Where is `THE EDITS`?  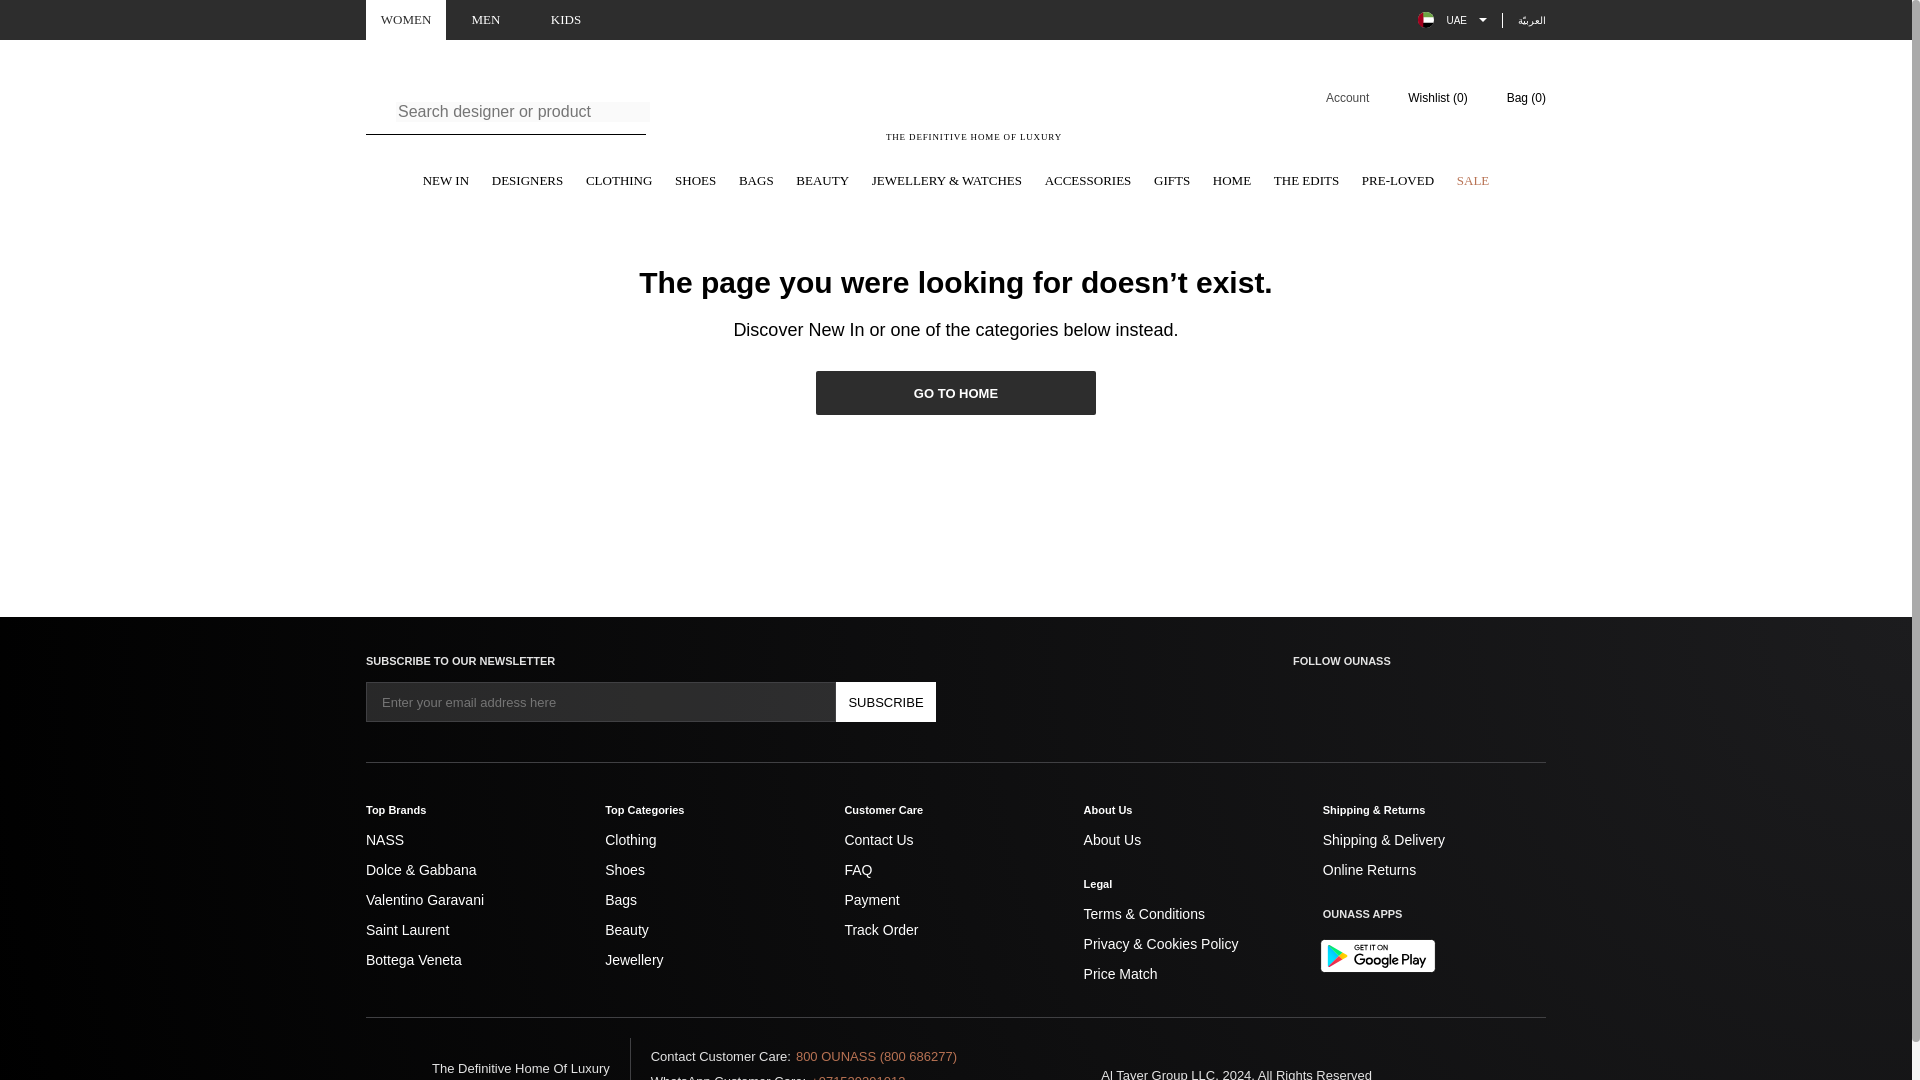 THE EDITS is located at coordinates (1306, 182).